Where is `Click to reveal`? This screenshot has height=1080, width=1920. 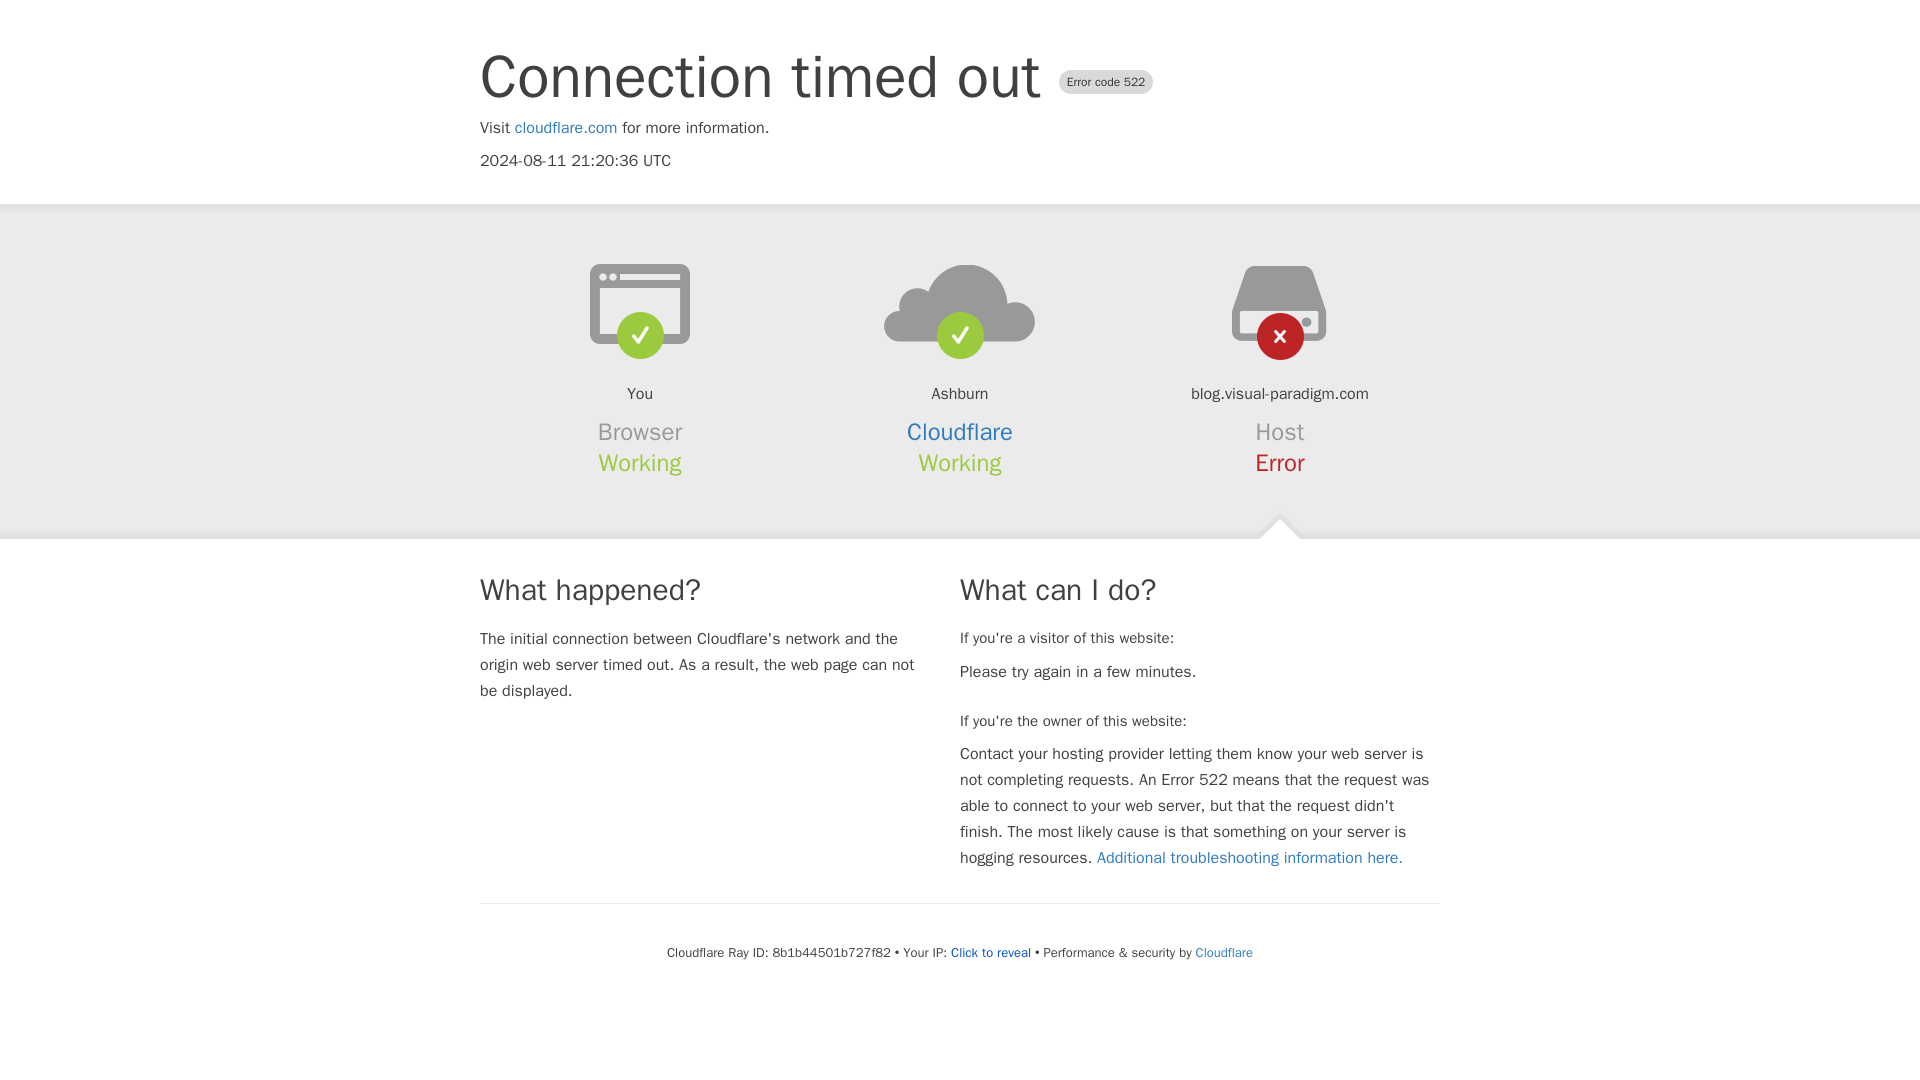 Click to reveal is located at coordinates (990, 952).